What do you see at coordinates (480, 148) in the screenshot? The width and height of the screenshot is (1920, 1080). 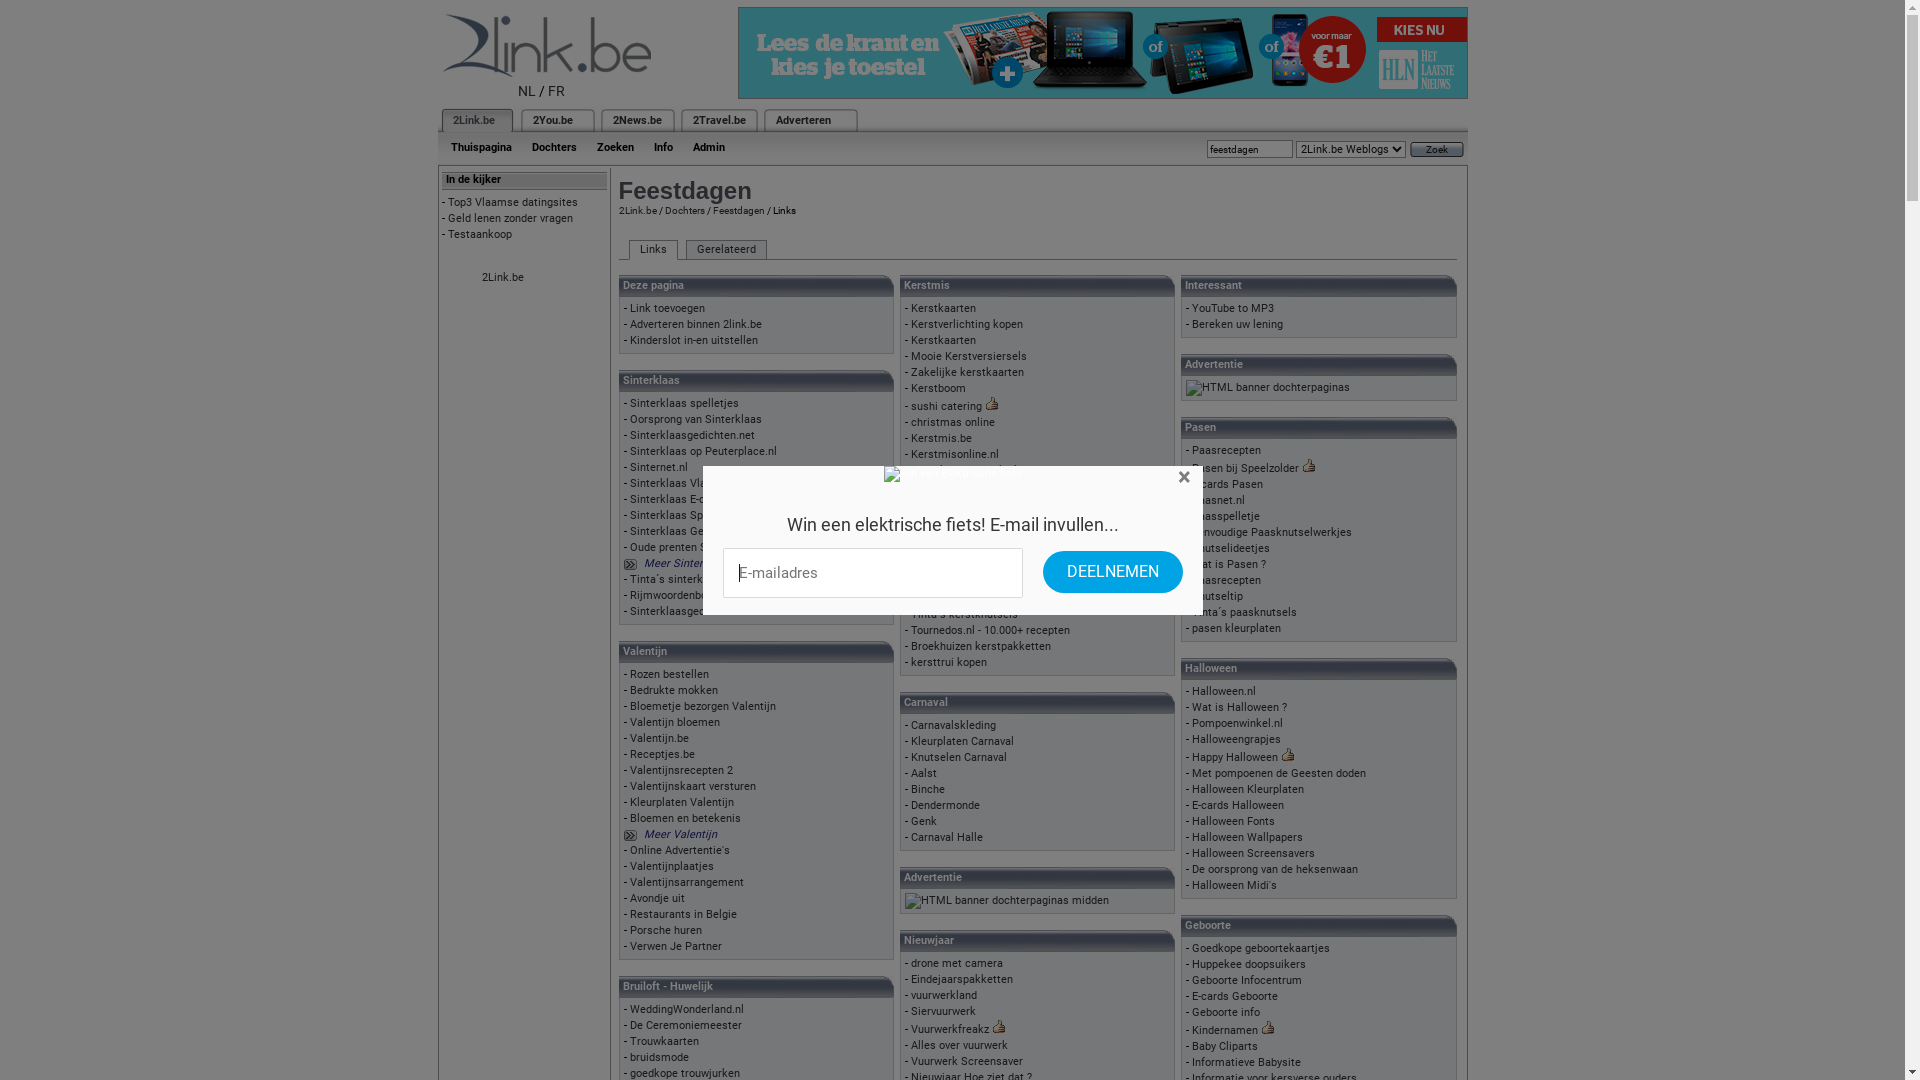 I see `Thuispagina` at bounding box center [480, 148].